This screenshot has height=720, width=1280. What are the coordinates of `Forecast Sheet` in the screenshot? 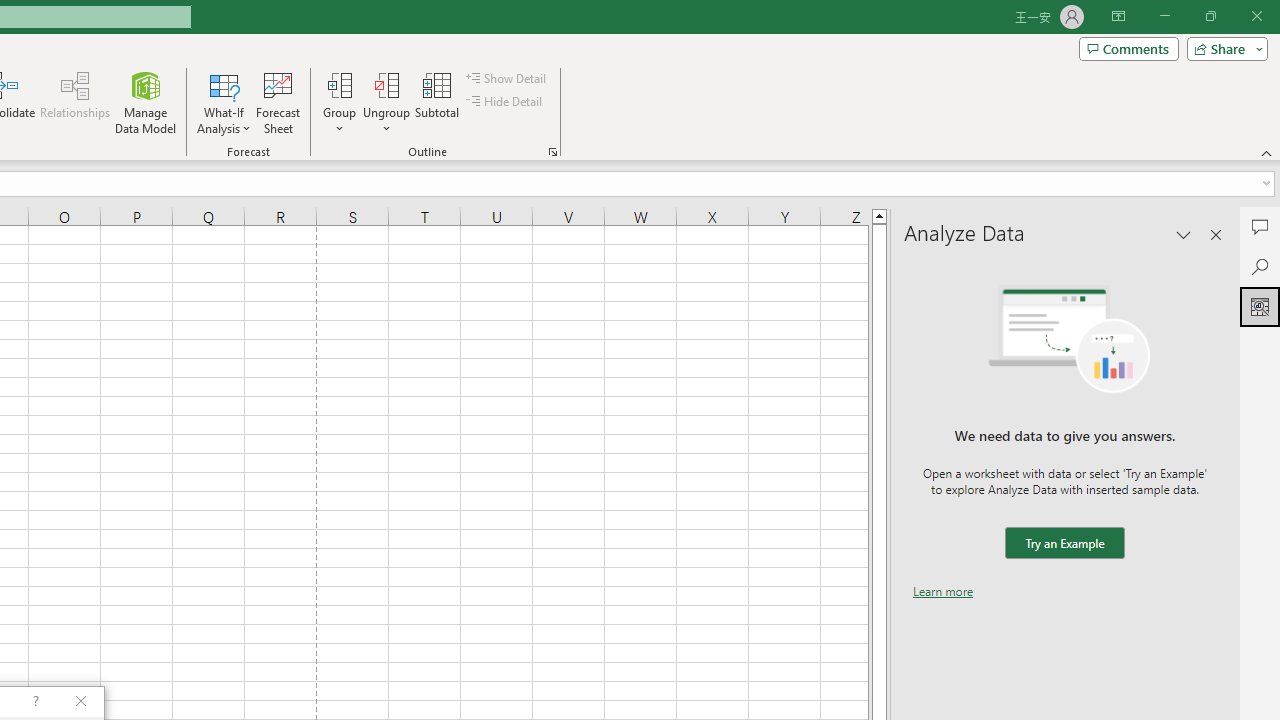 It's located at (278, 102).